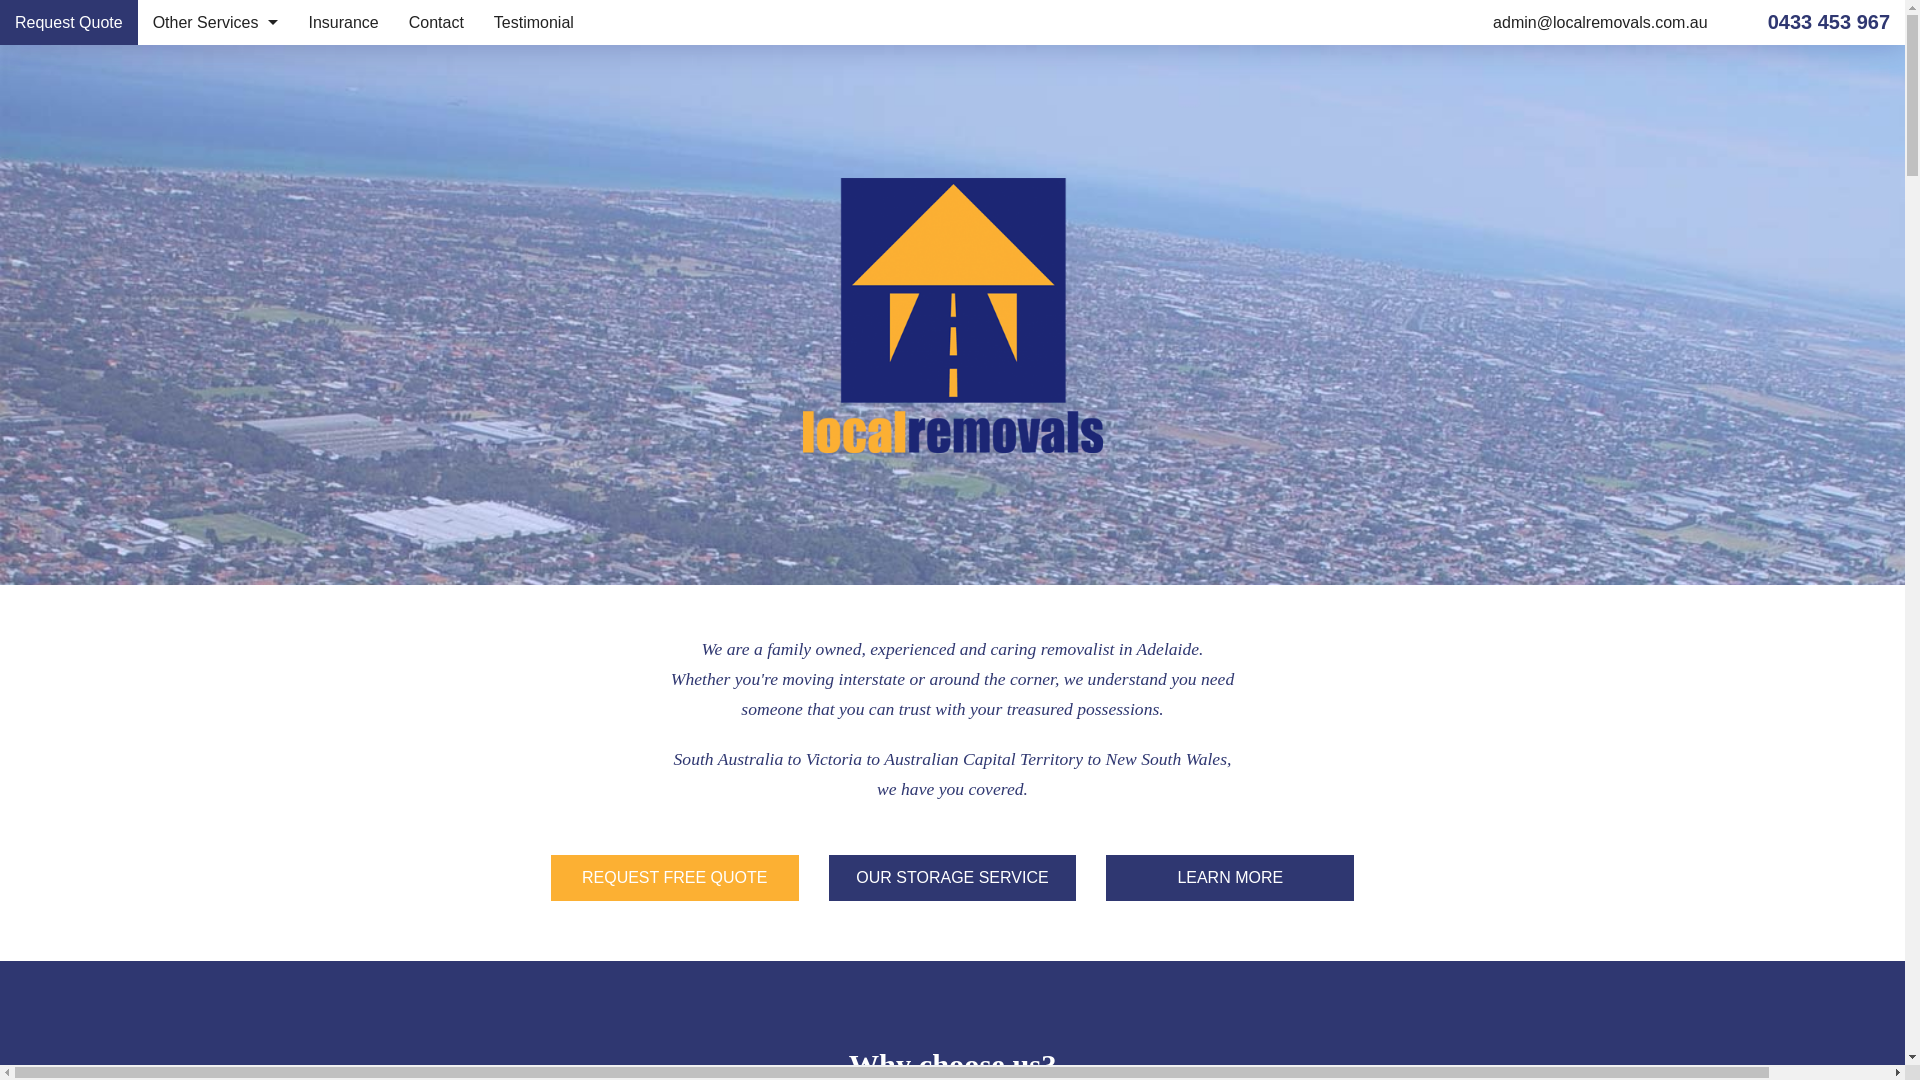 The image size is (1920, 1080). I want to click on Contact, so click(1064, 967).